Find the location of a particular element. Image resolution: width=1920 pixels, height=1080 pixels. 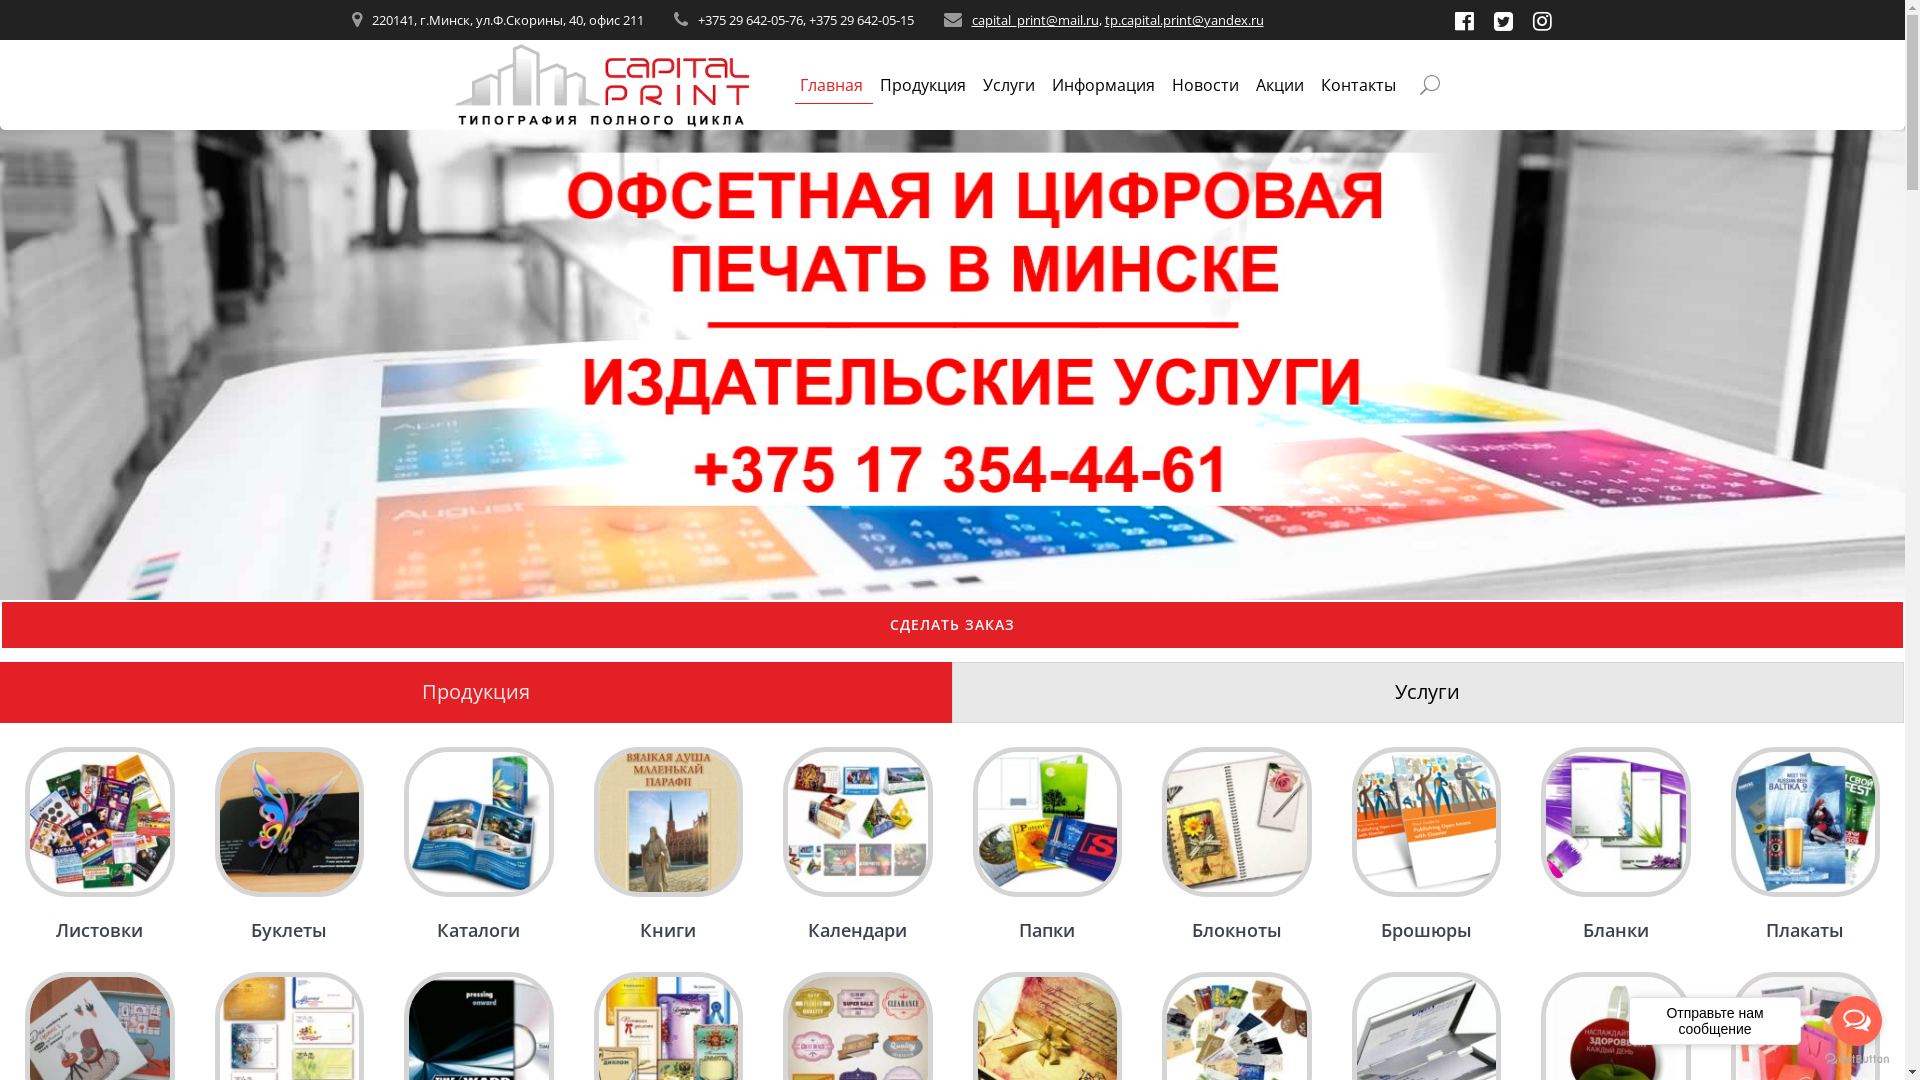

tp.capital.print@yandex.ru is located at coordinates (1184, 20).